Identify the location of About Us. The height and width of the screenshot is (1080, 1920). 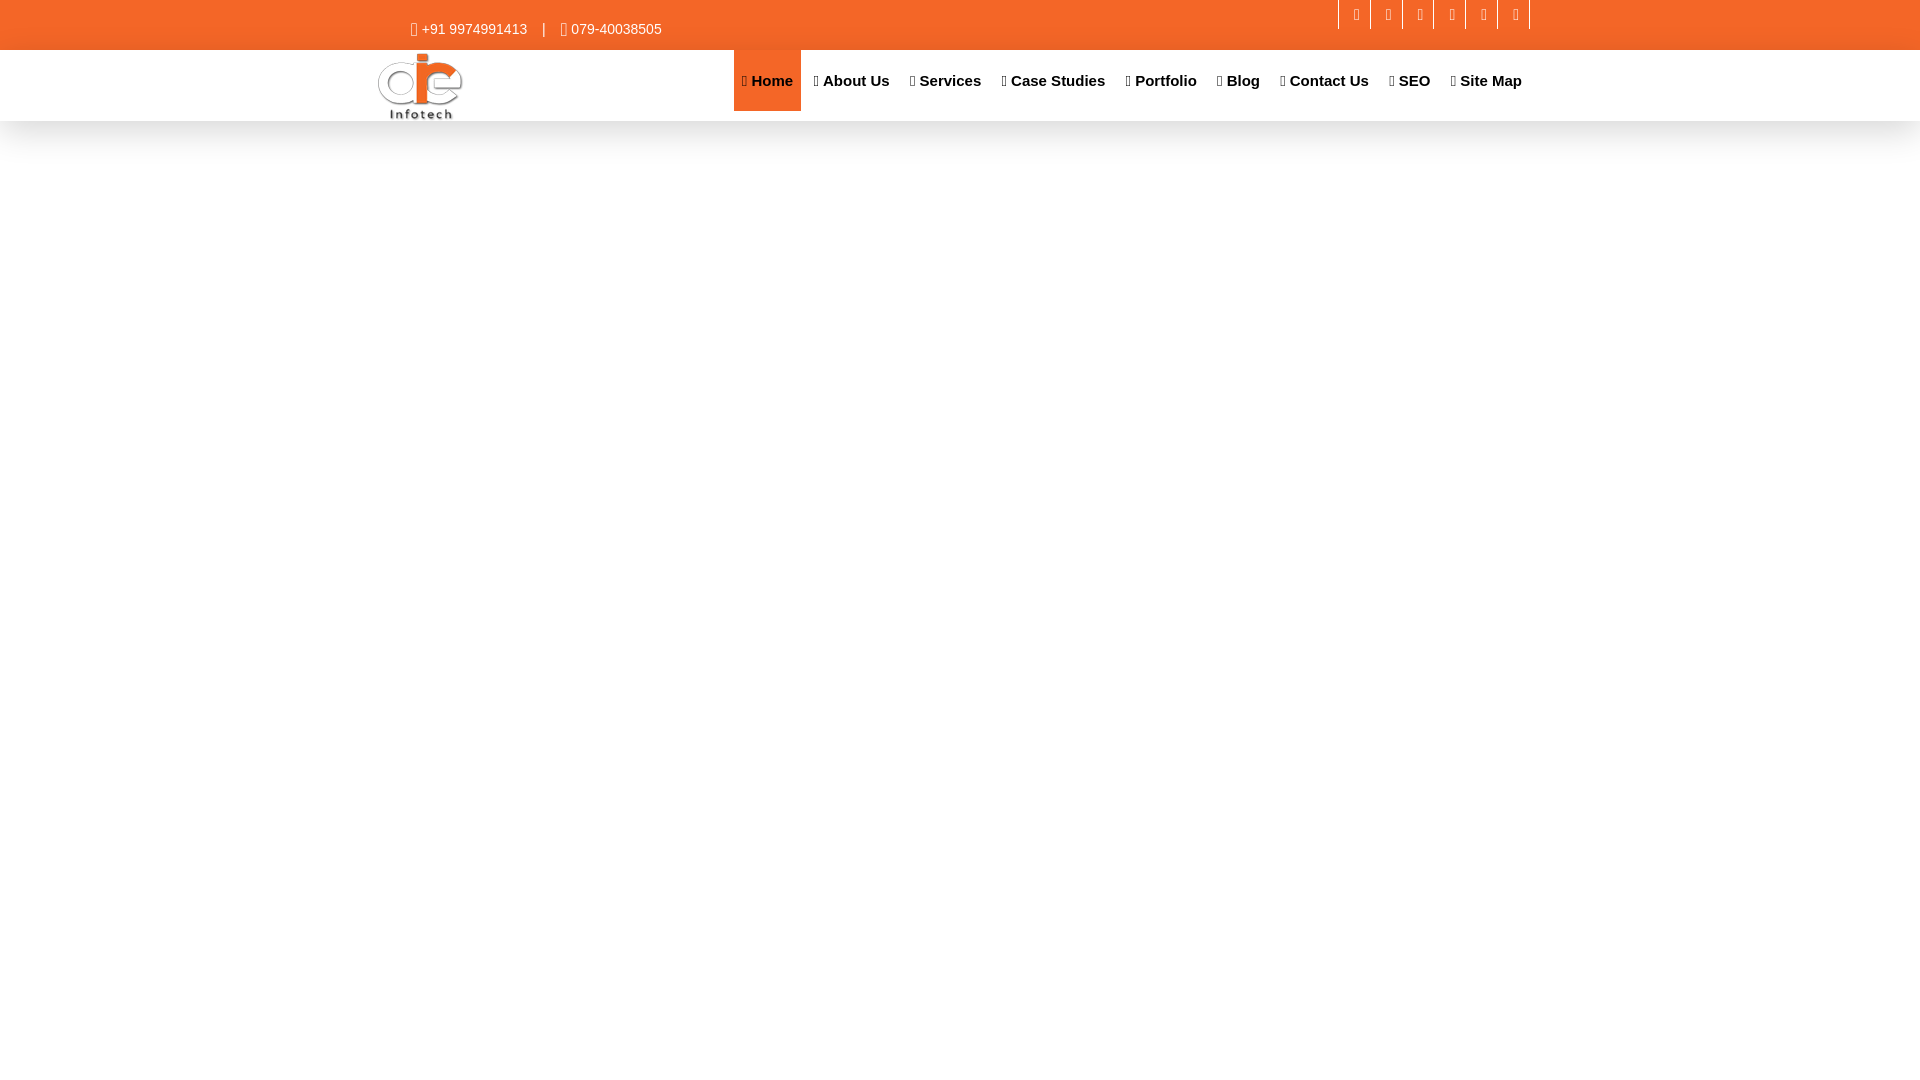
(850, 80).